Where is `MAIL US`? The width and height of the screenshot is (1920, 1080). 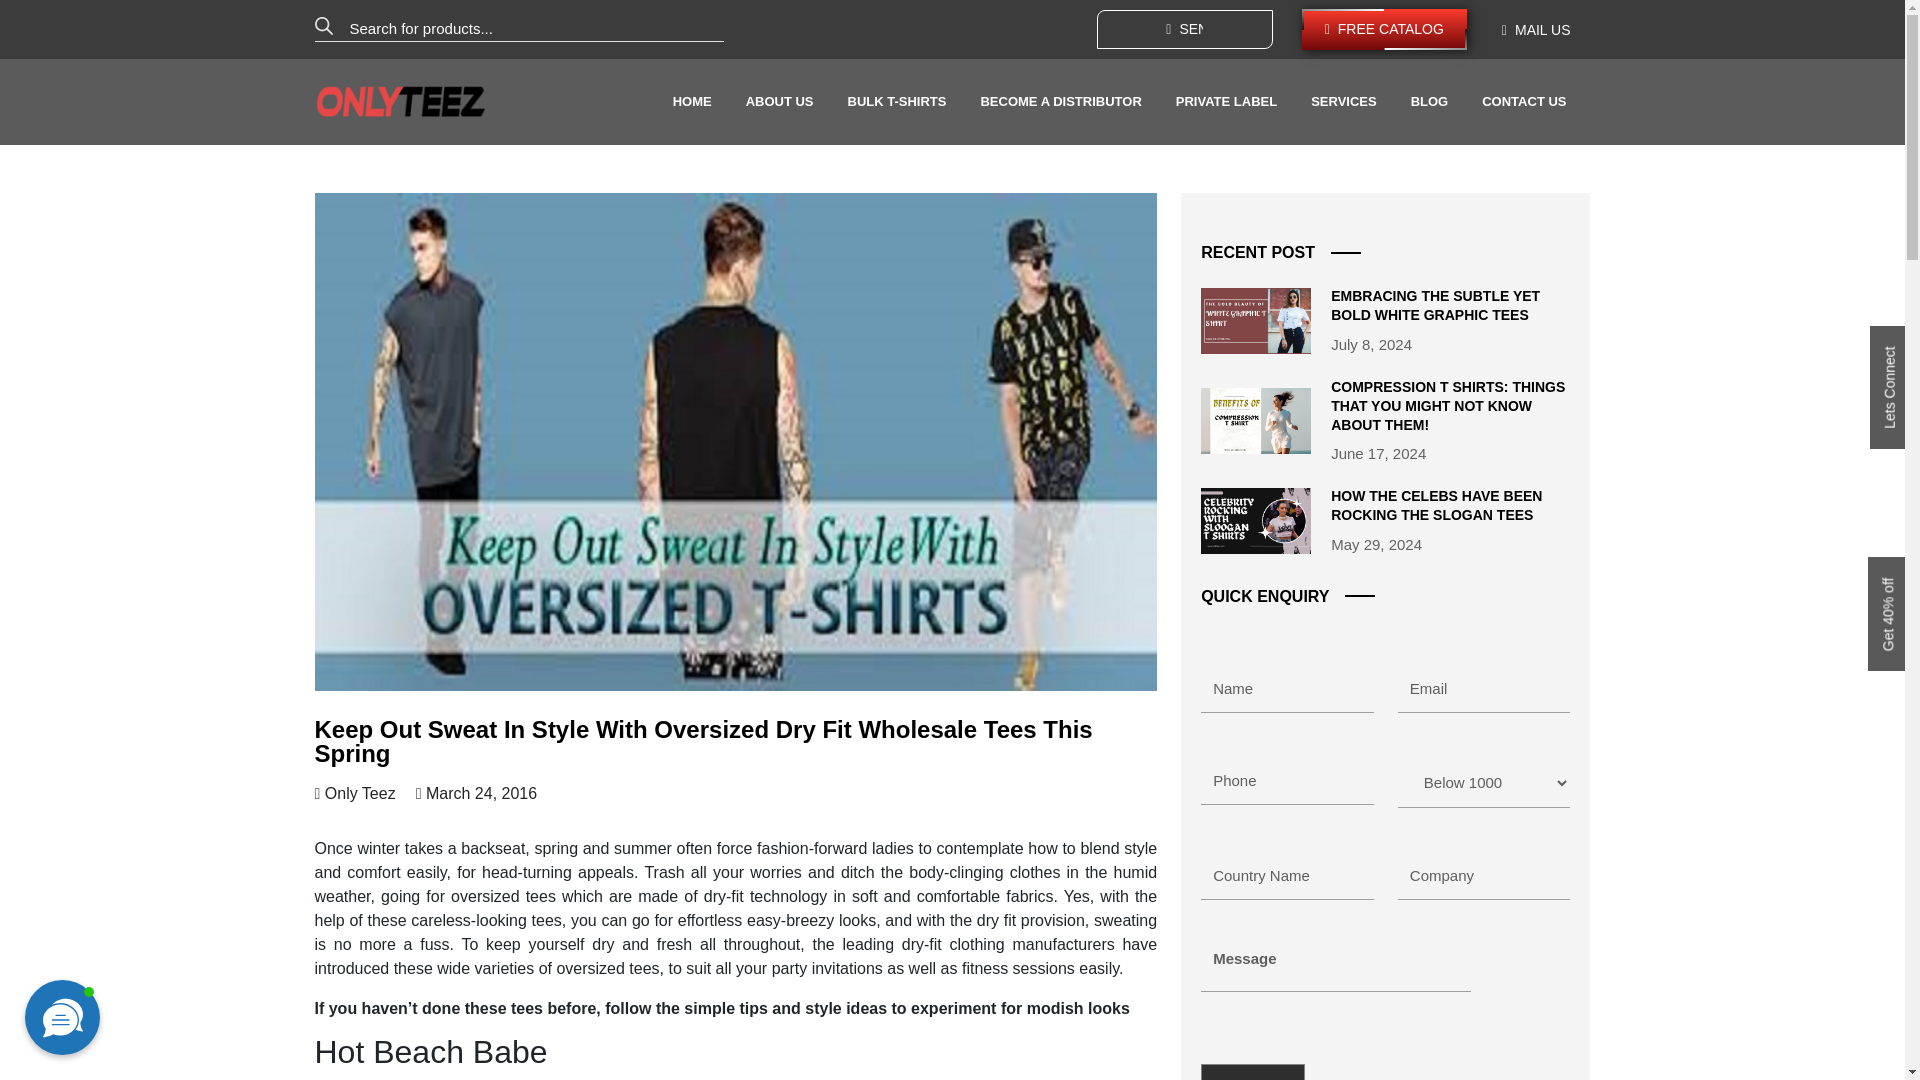 MAIL US is located at coordinates (1536, 30).